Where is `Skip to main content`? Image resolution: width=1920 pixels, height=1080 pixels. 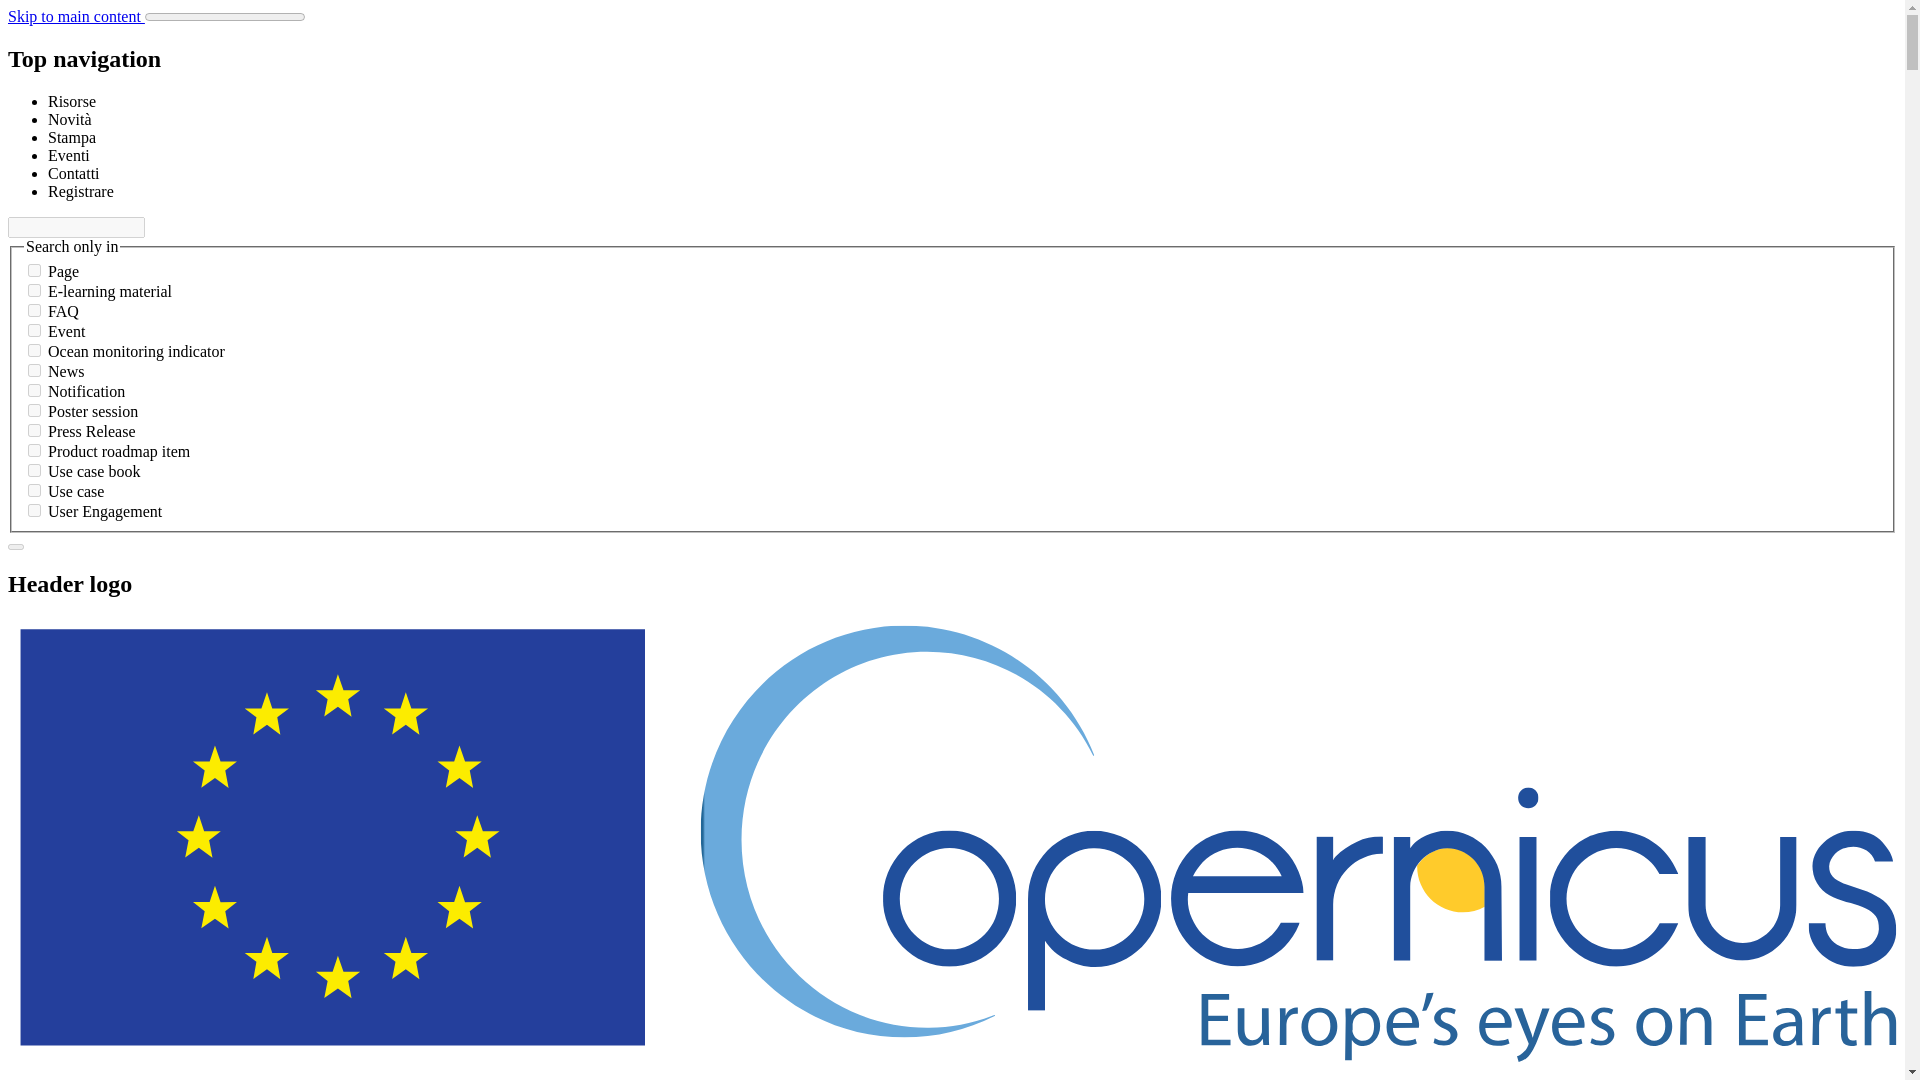 Skip to main content is located at coordinates (76, 16).